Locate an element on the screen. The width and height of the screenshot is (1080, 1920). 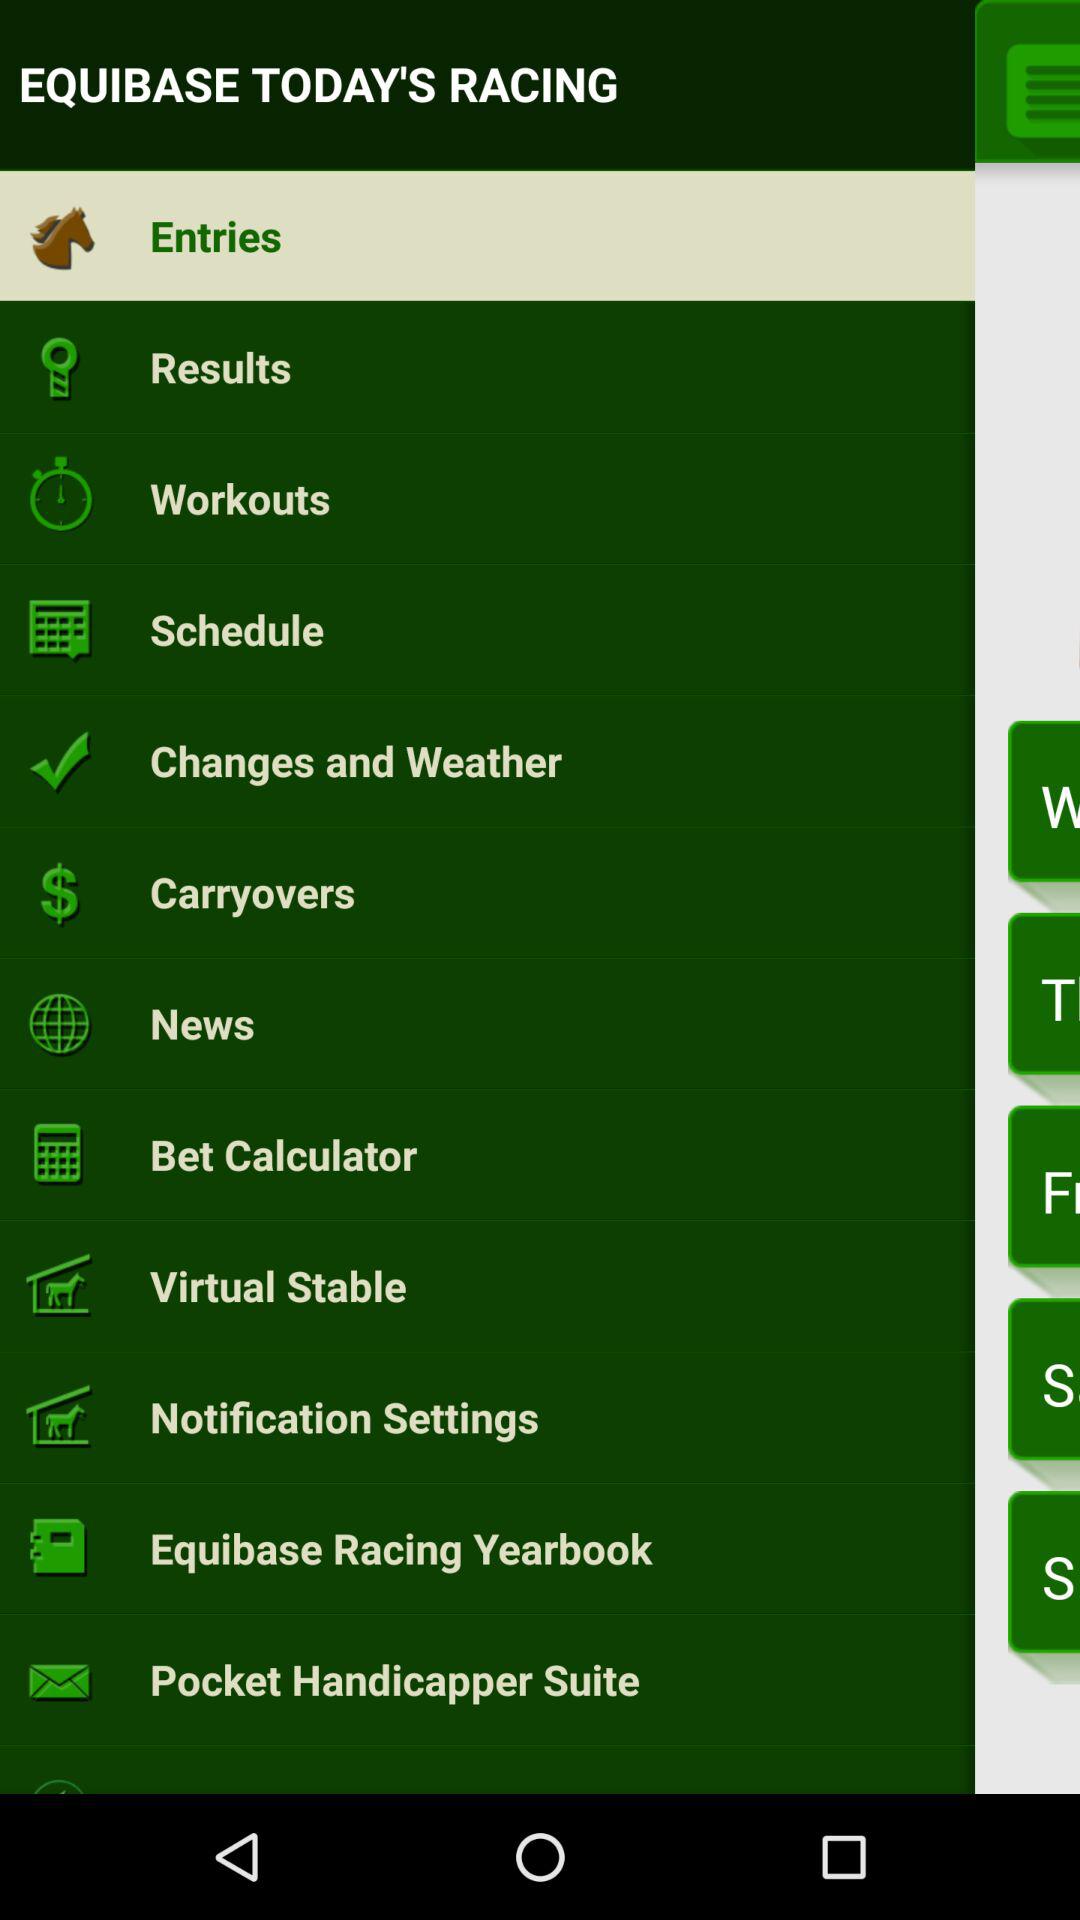
launch carryovers icon is located at coordinates (252, 891).